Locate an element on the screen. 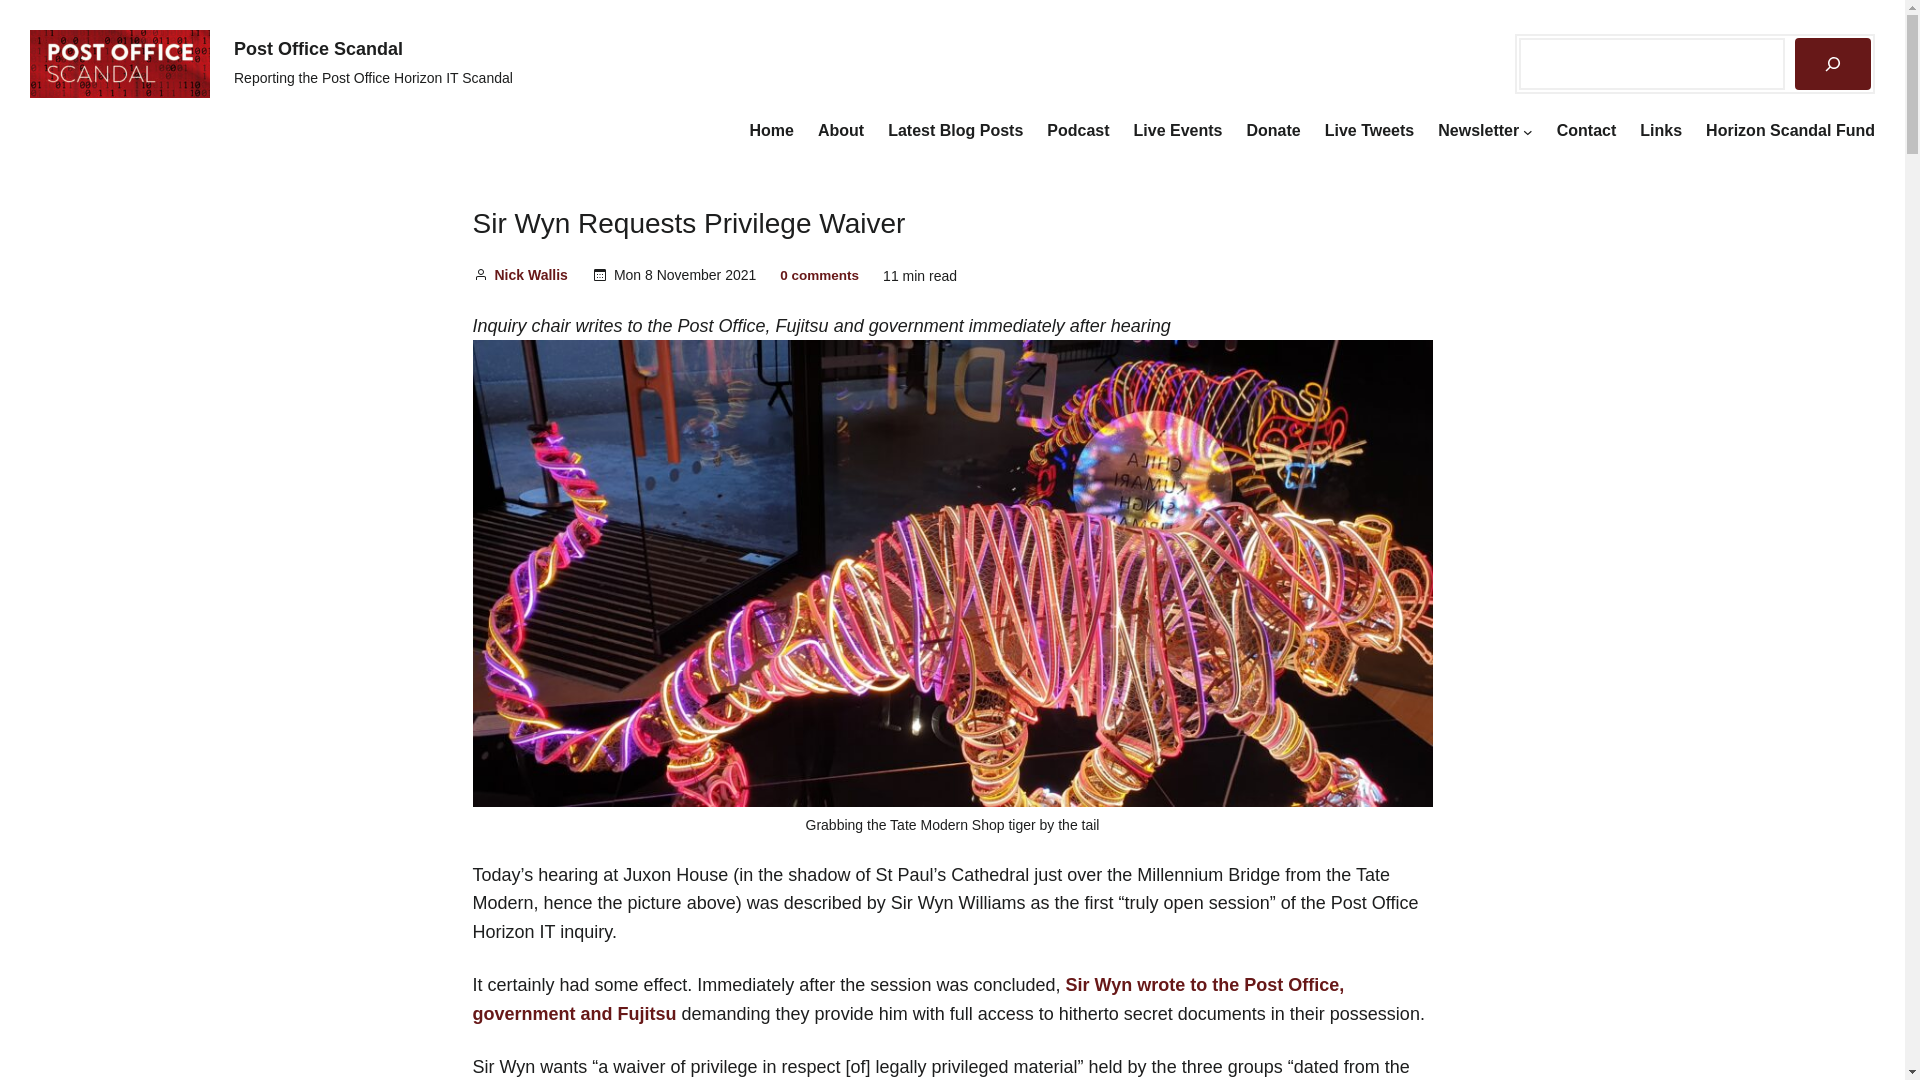 Image resolution: width=1920 pixels, height=1080 pixels. Sir Wyn wrote to the Post Office, government and Fujitsu is located at coordinates (908, 999).